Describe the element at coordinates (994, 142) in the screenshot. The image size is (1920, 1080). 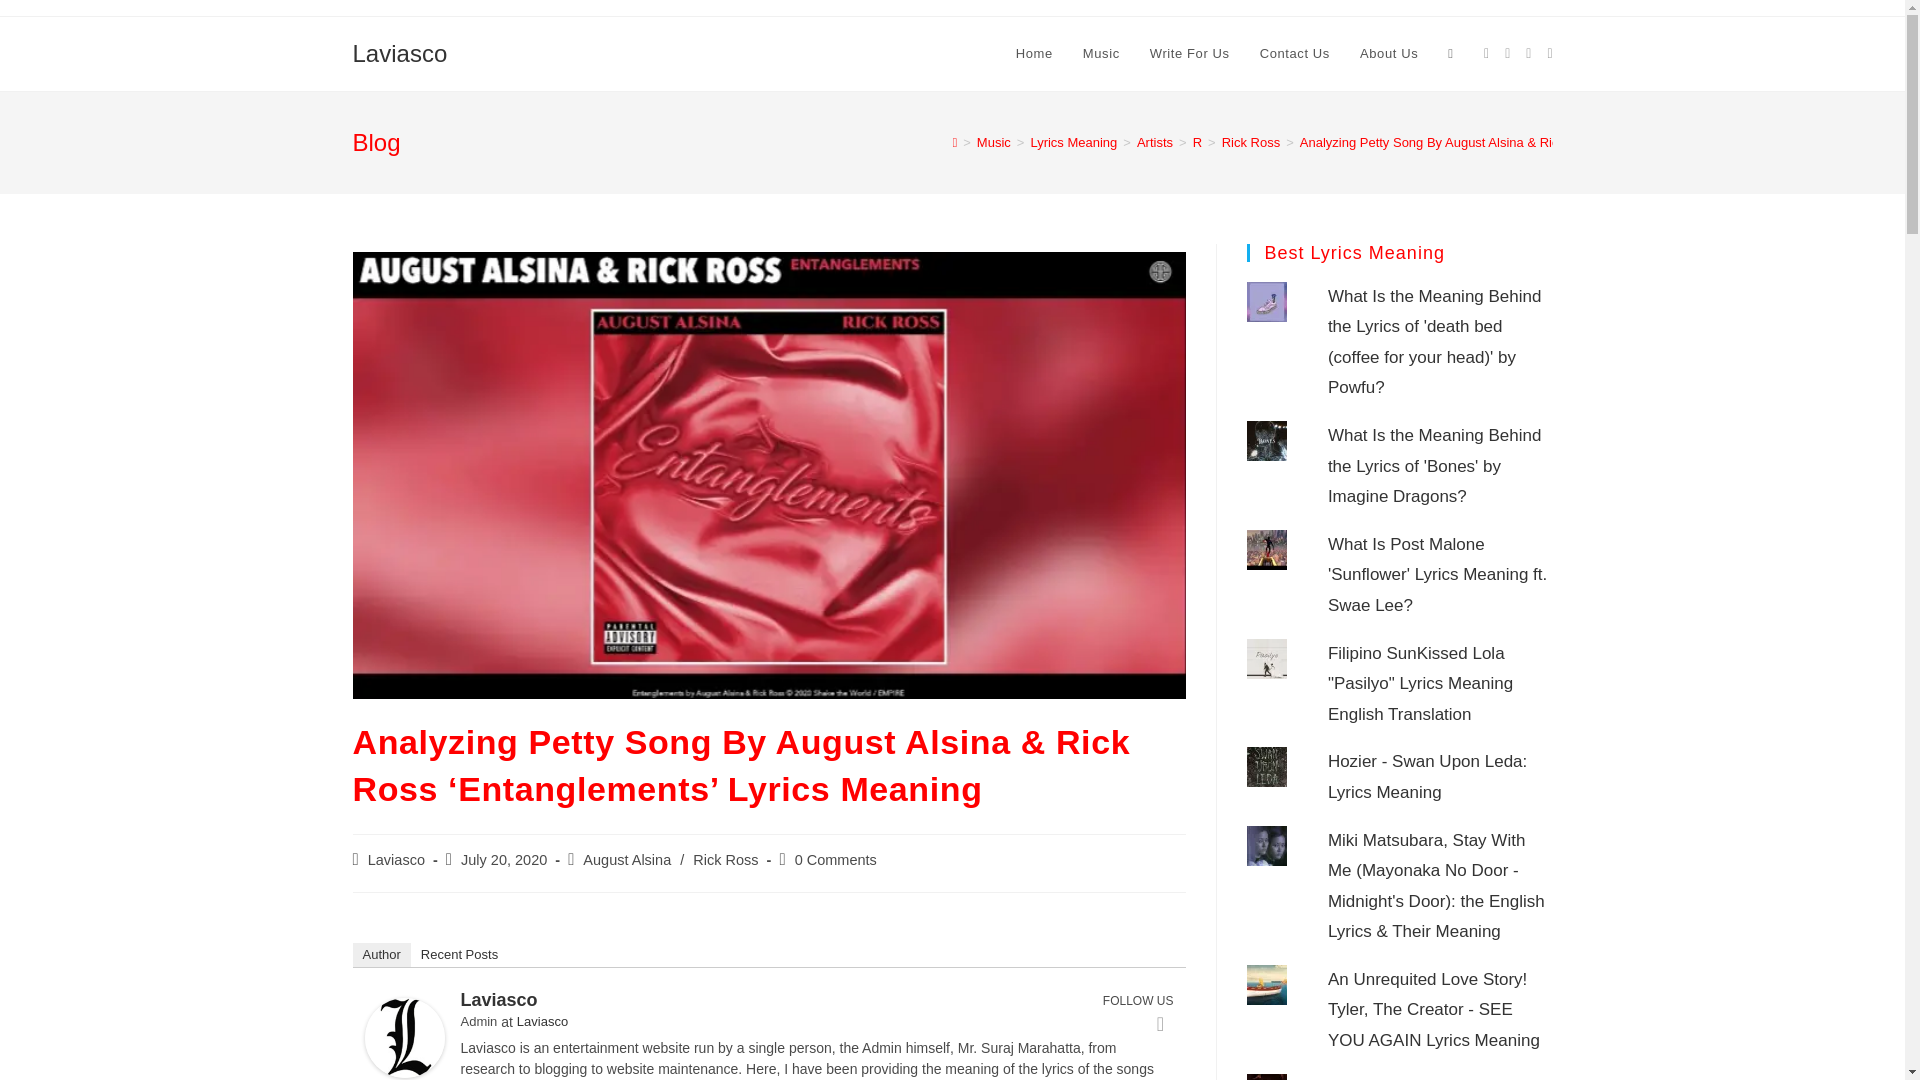
I see `Music` at that location.